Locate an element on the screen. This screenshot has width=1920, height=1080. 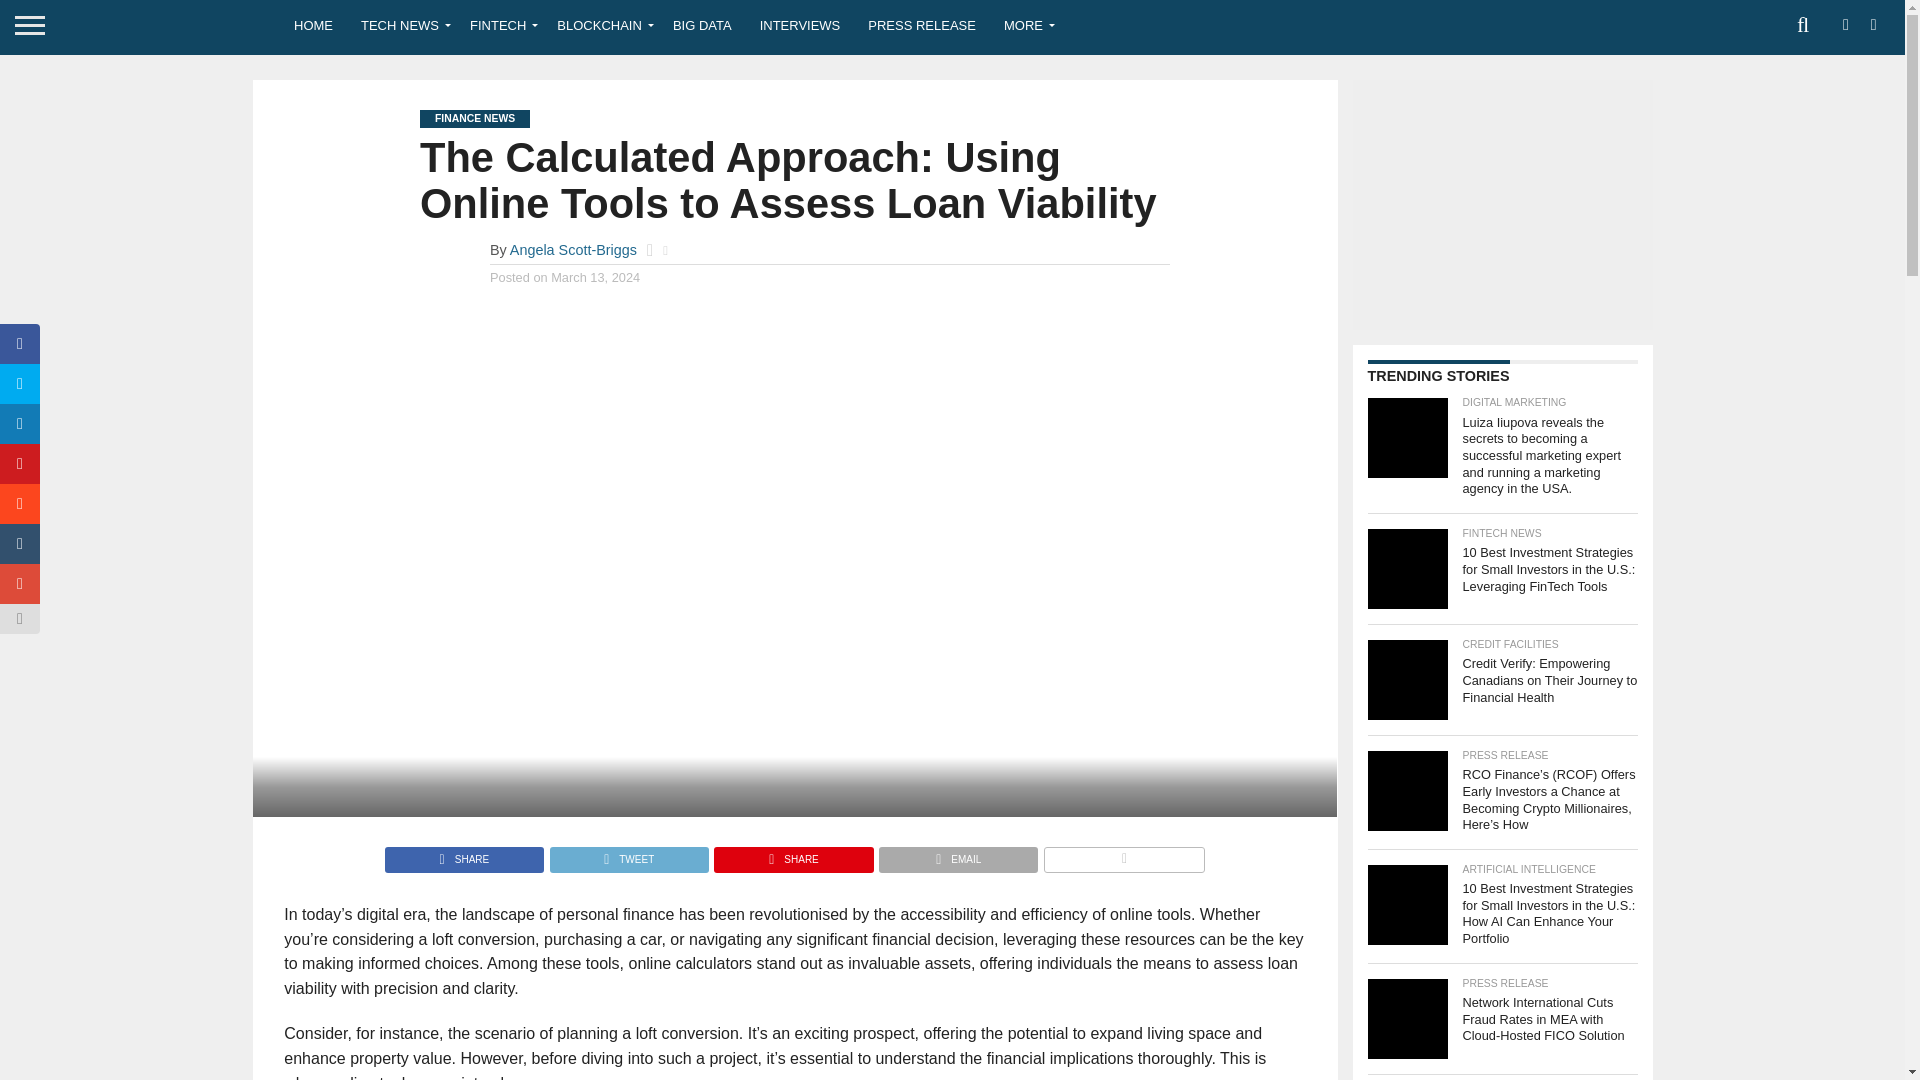
Pin This Post is located at coordinates (792, 854).